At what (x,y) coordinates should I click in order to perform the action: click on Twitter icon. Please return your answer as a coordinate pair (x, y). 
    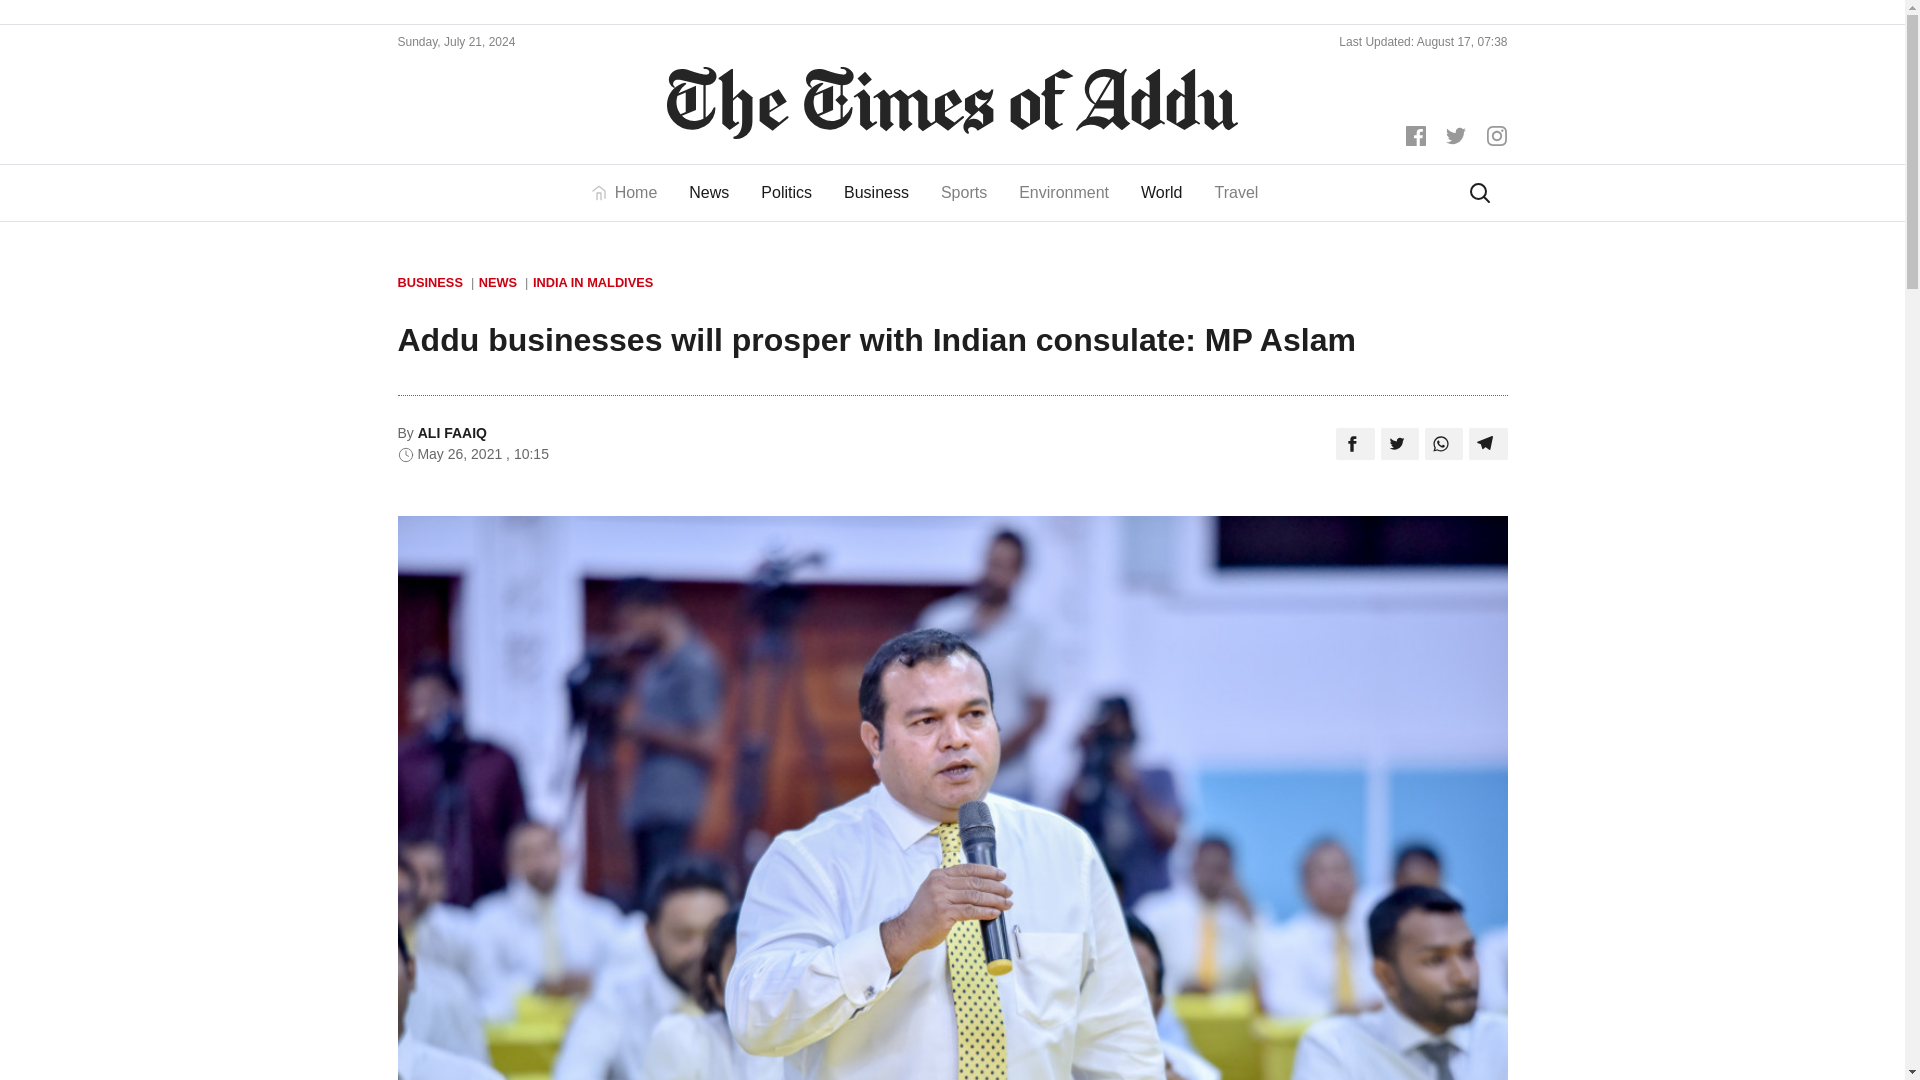
    Looking at the image, I should click on (1456, 136).